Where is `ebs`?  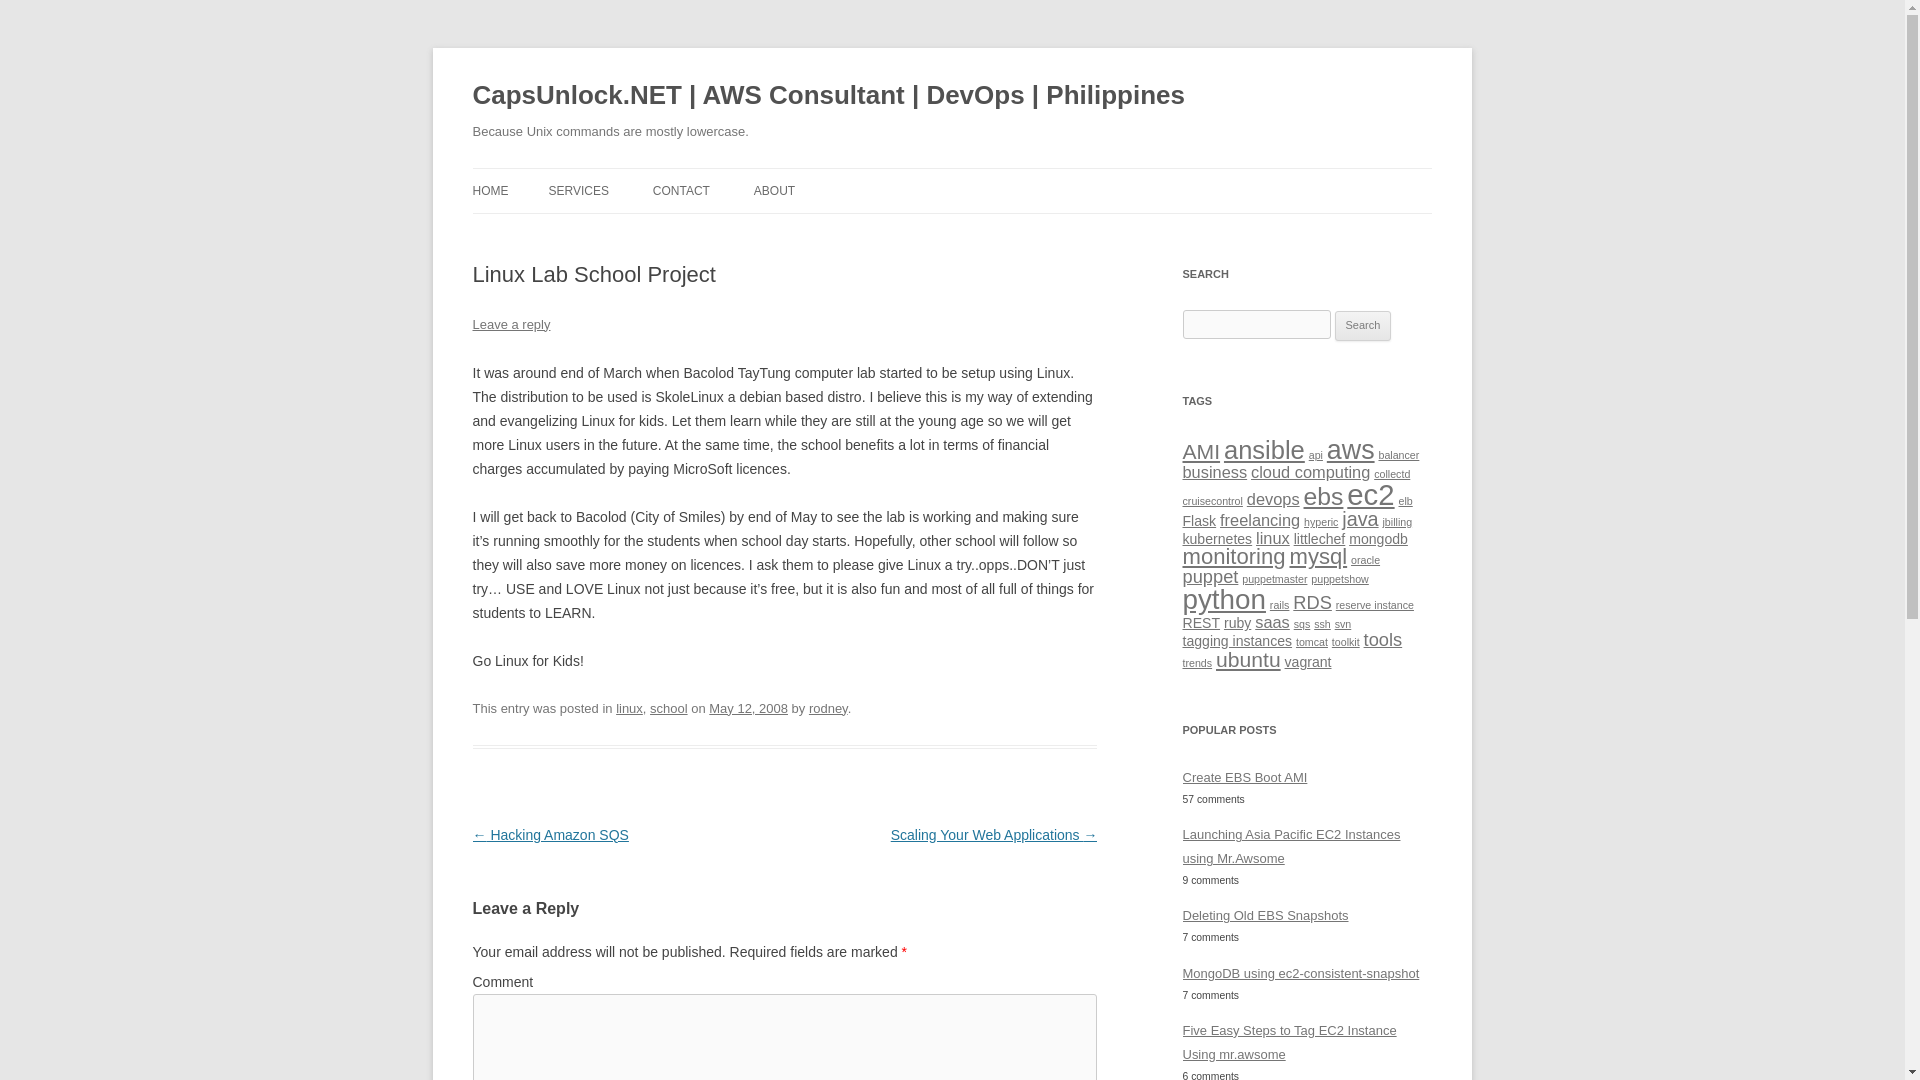 ebs is located at coordinates (1324, 496).